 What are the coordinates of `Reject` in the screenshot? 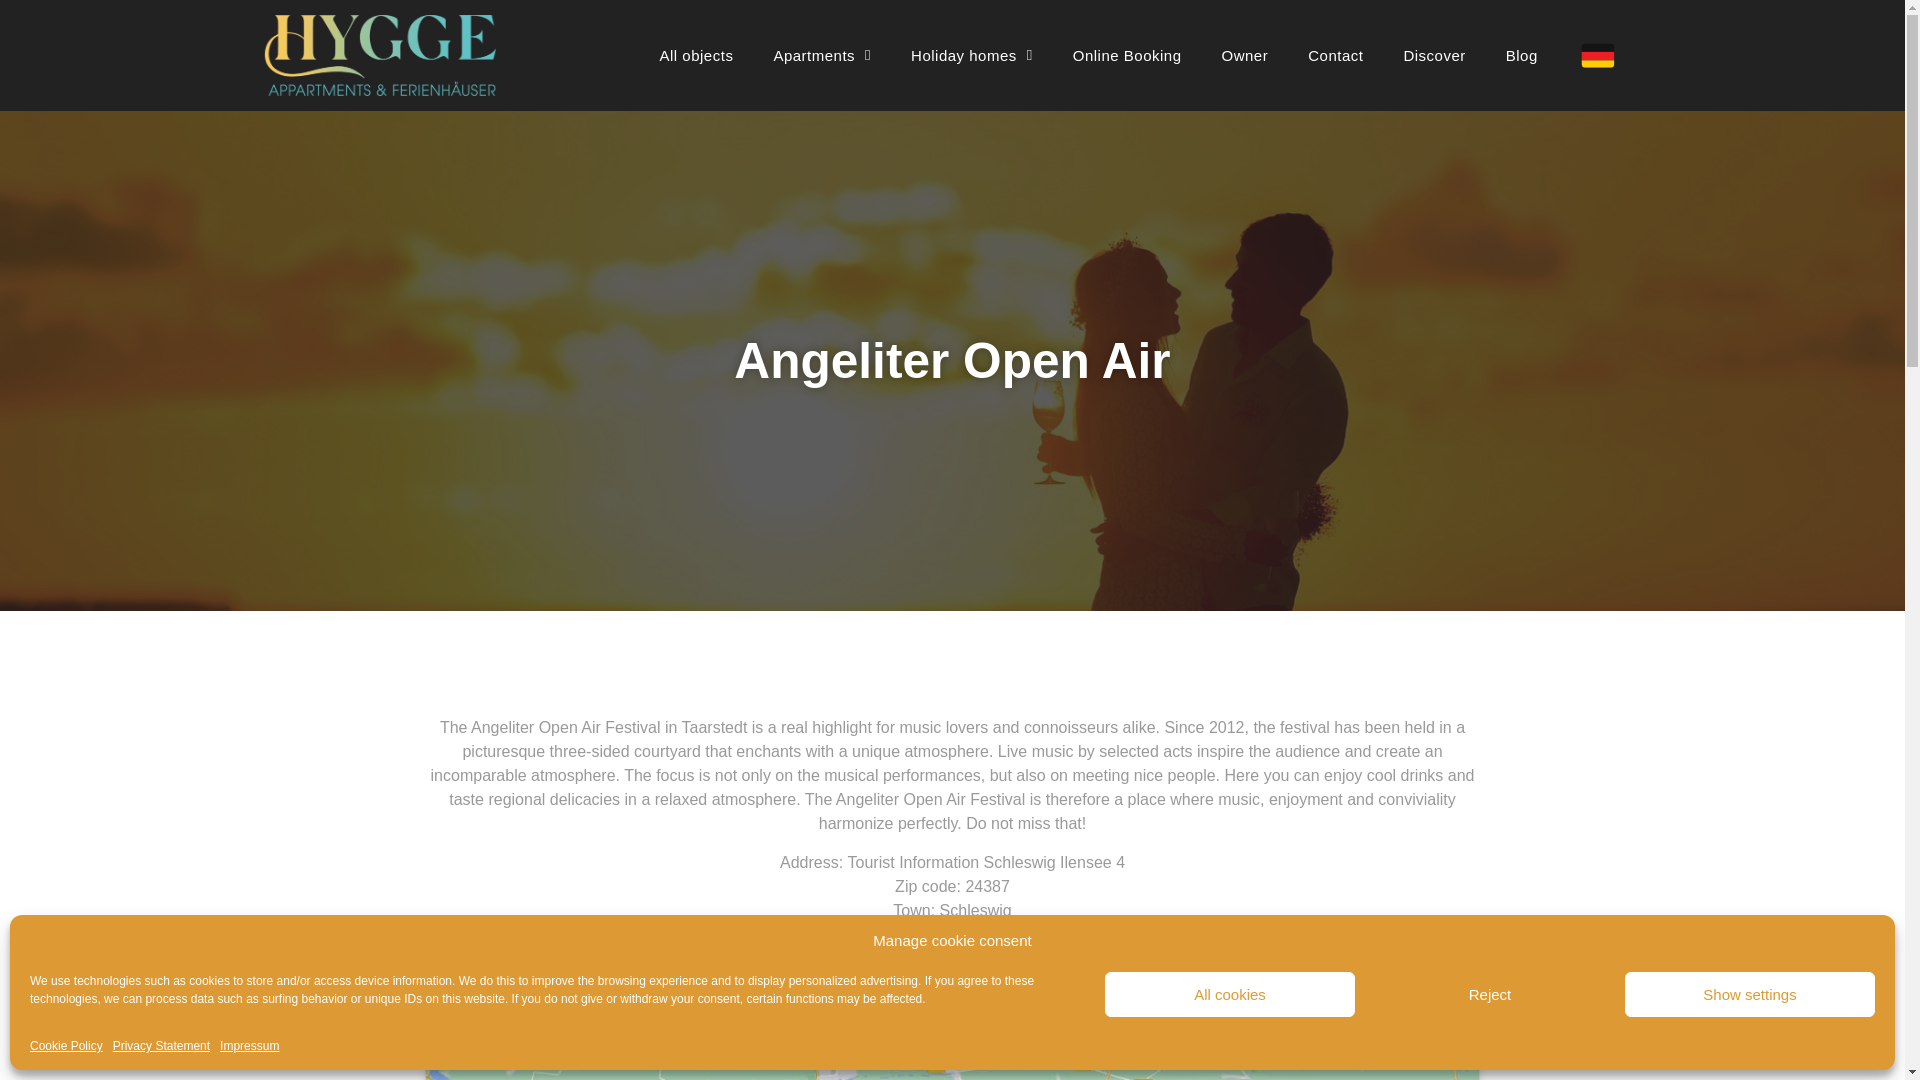 It's located at (1490, 994).